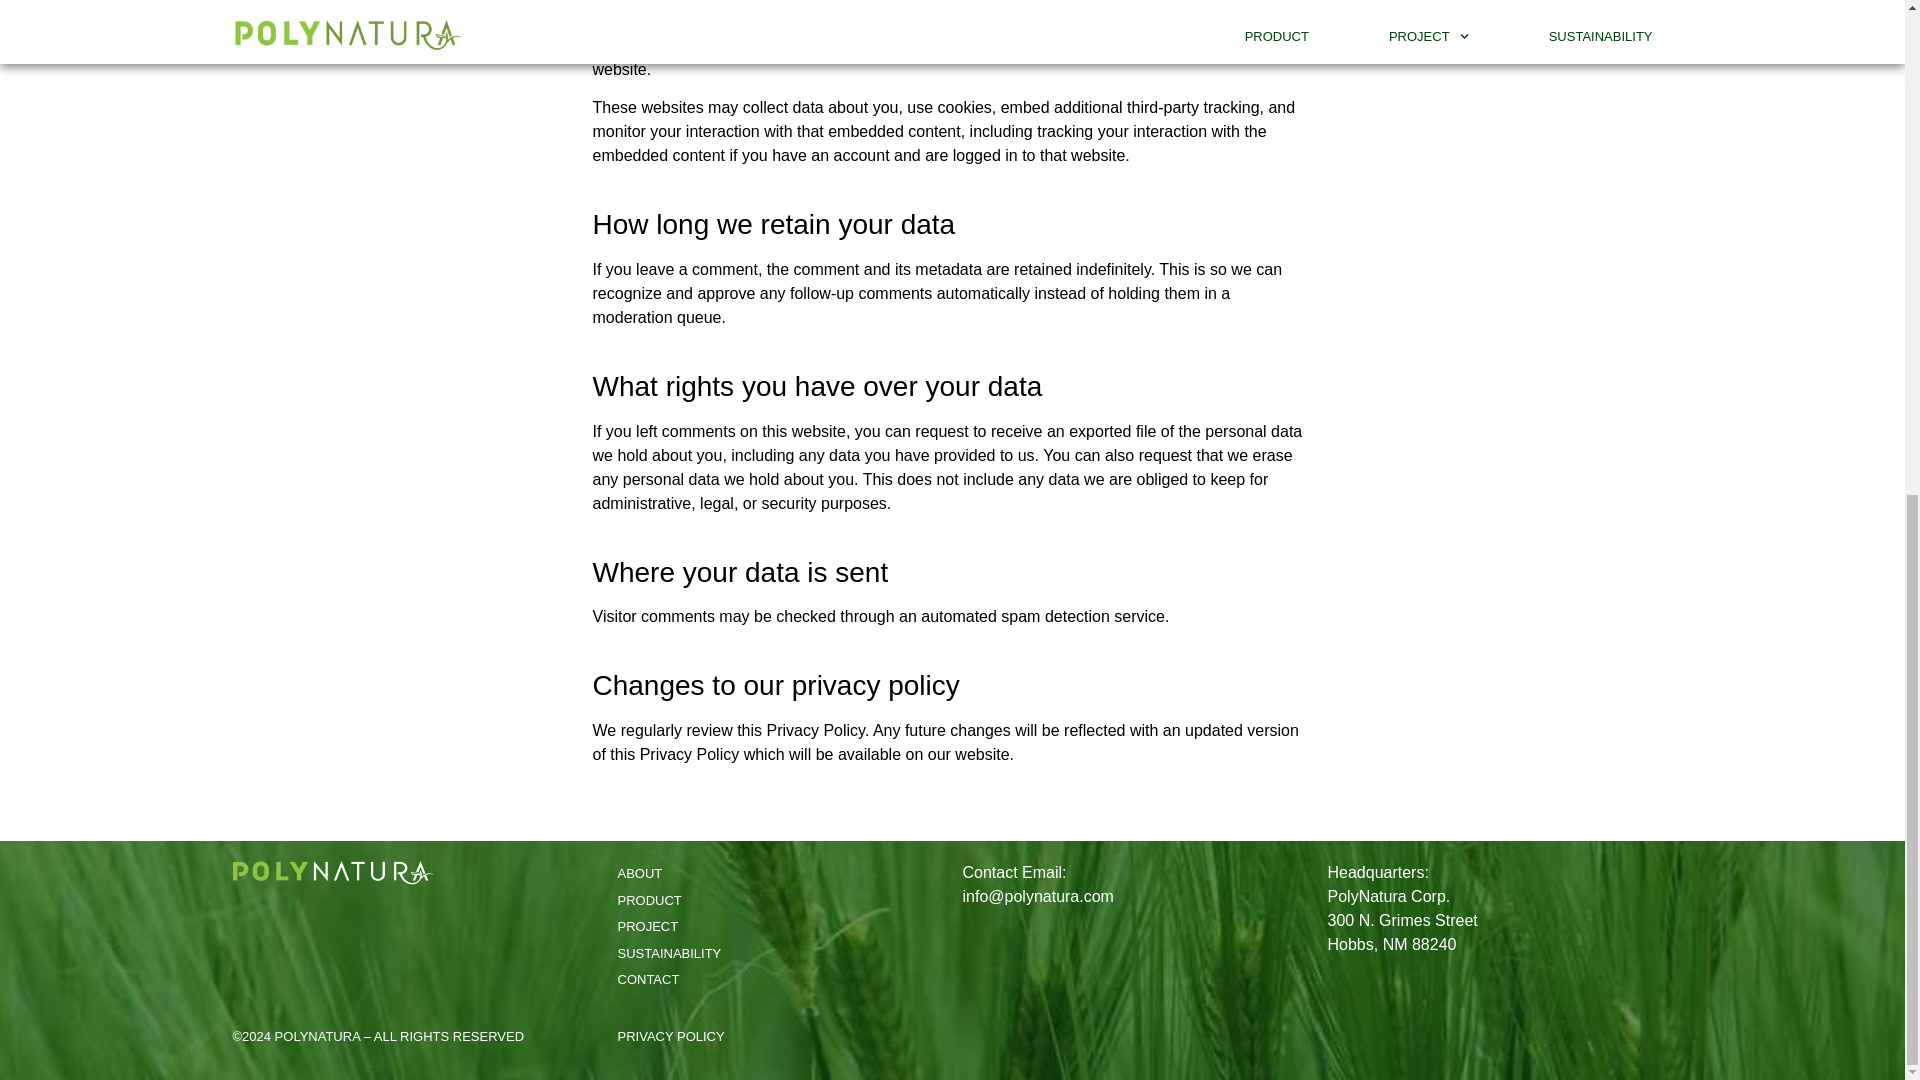 The width and height of the screenshot is (1920, 1080). I want to click on CONTACT, so click(770, 980).